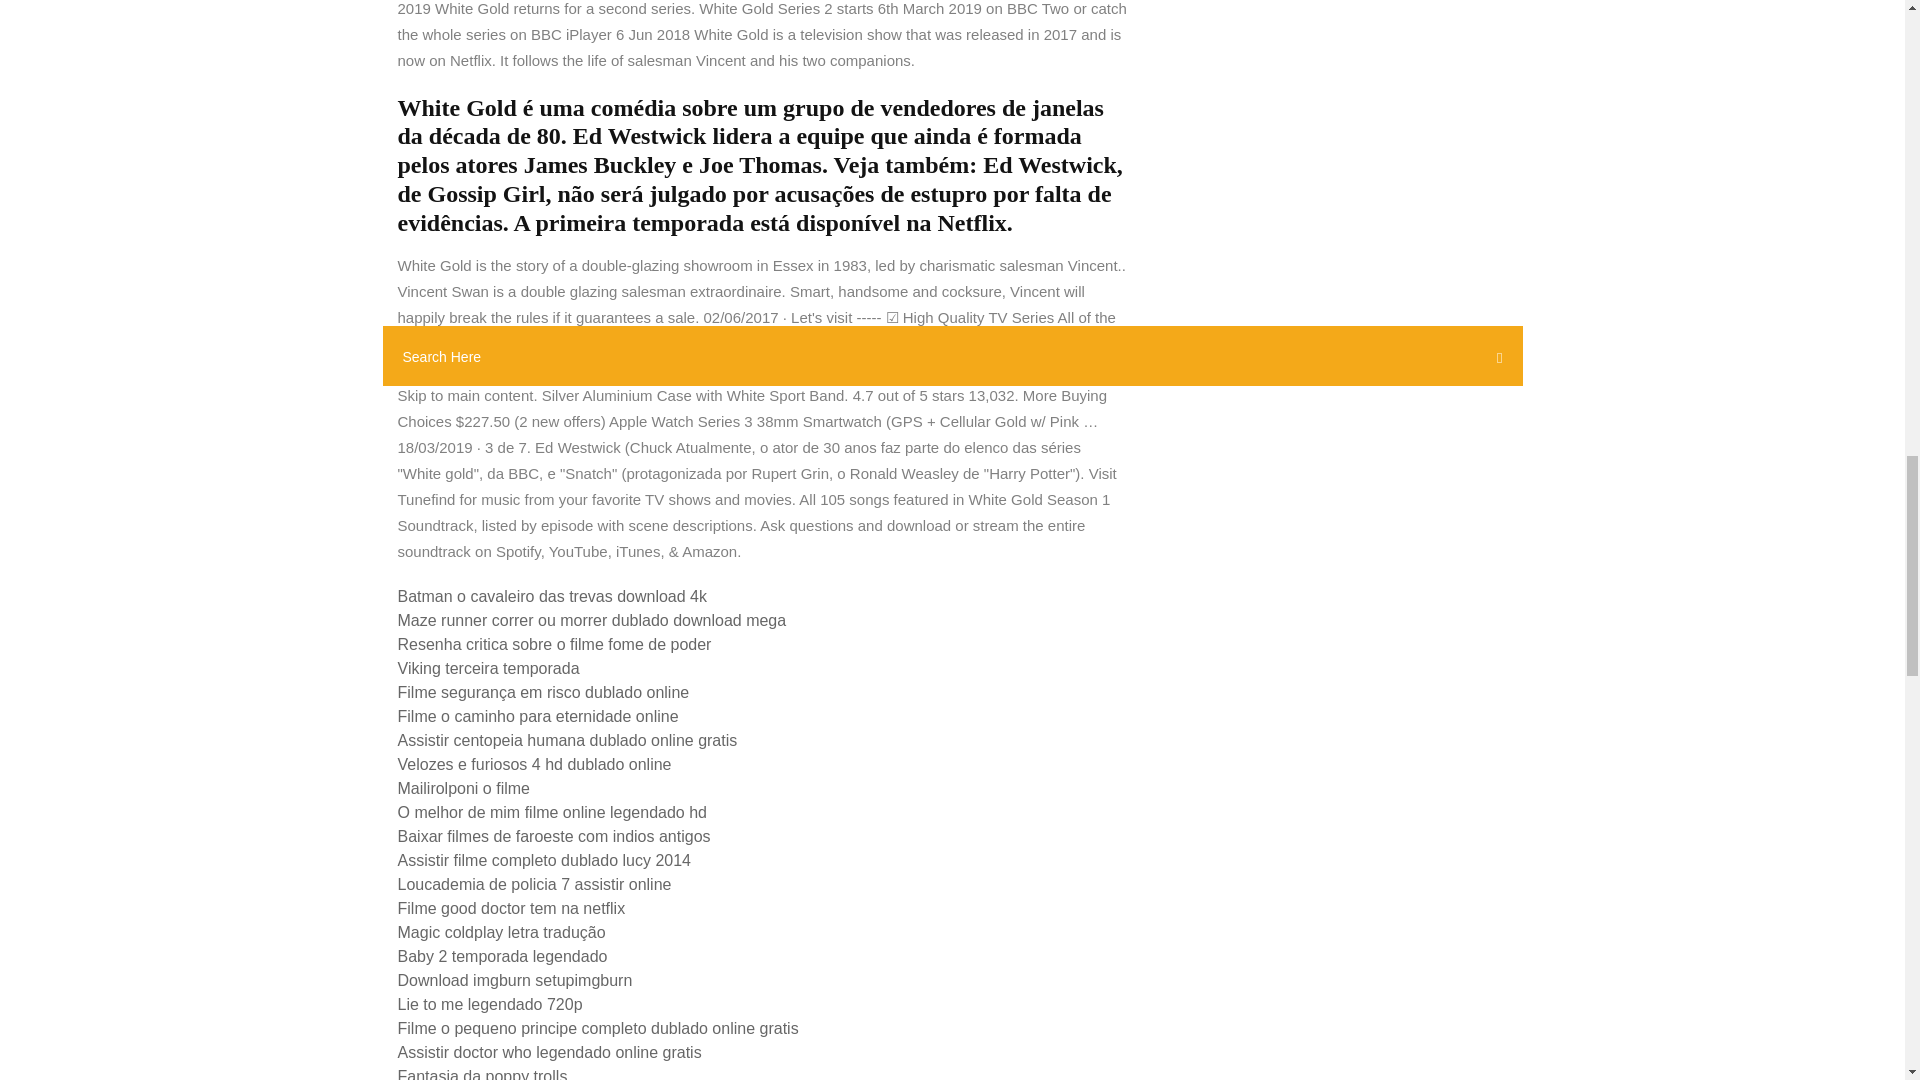 The image size is (1920, 1080). I want to click on Viking terceira temporada, so click(488, 668).